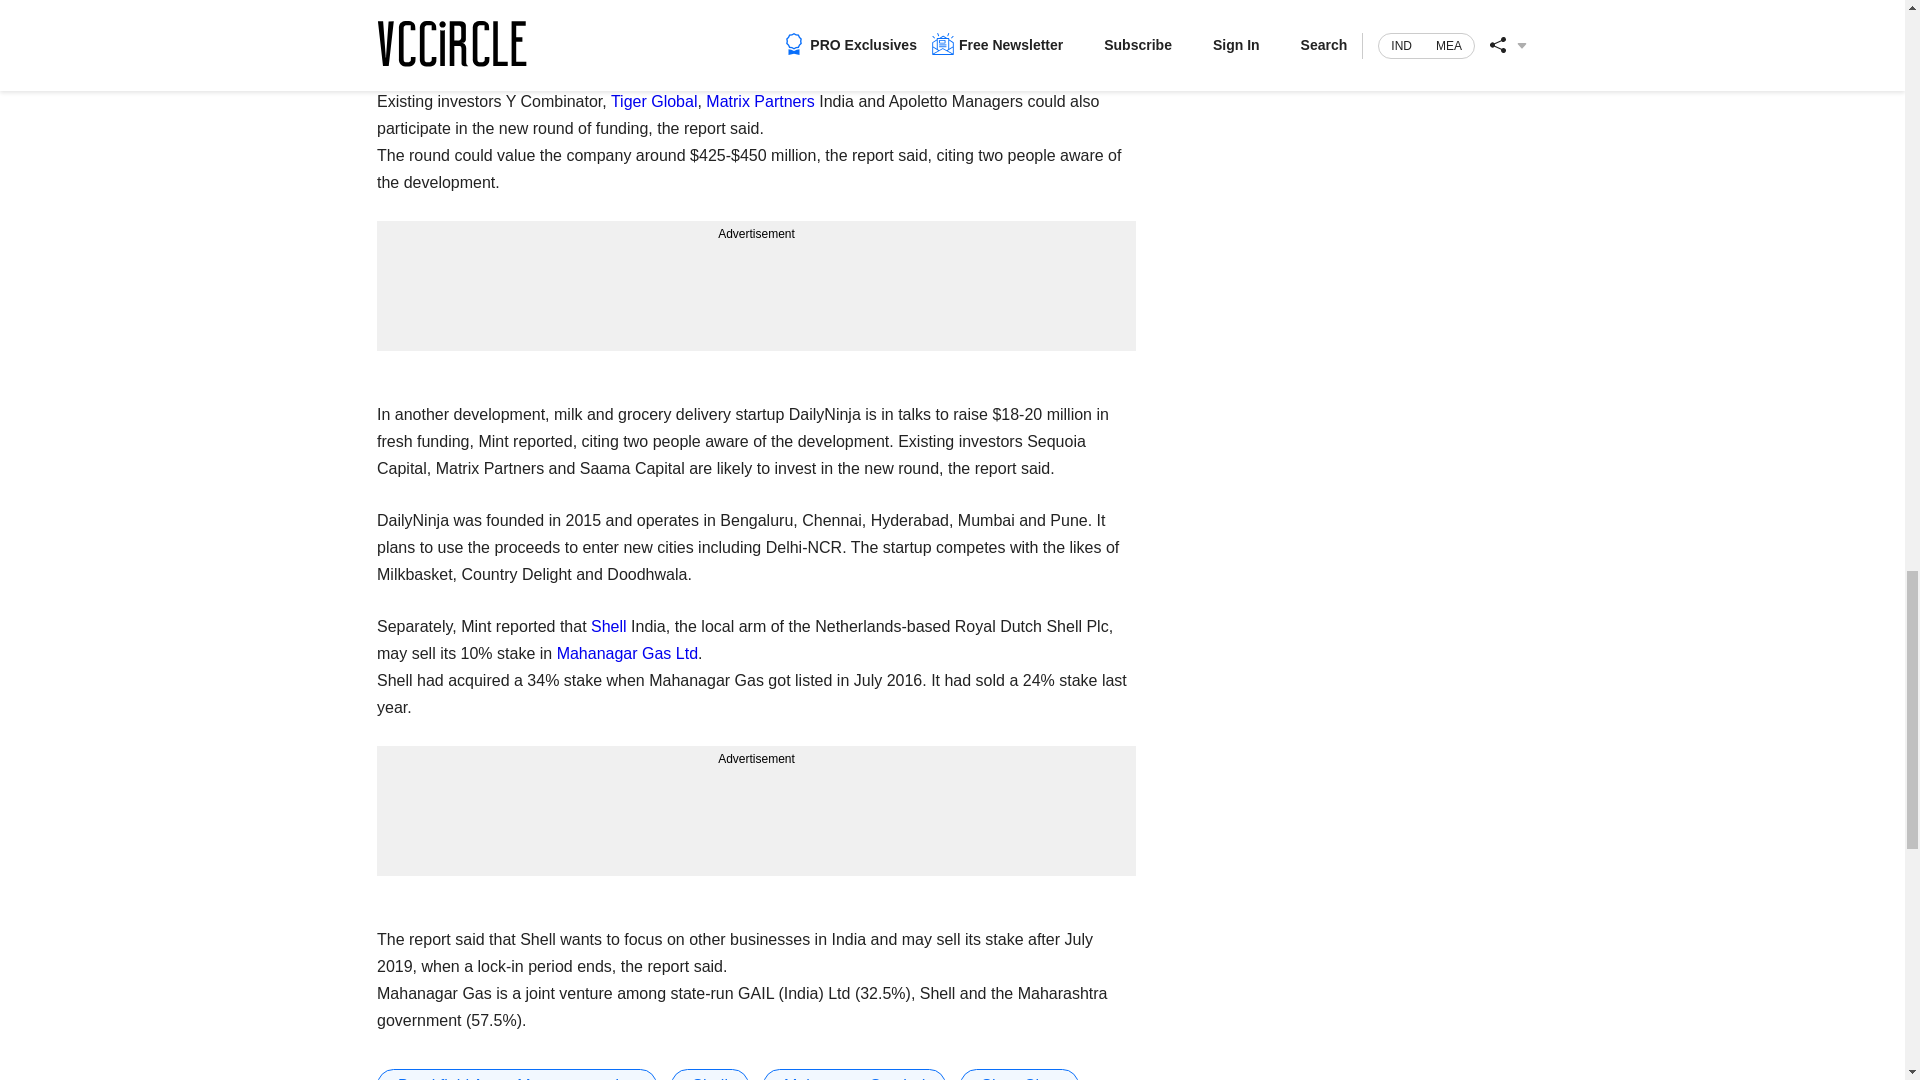  Describe the element at coordinates (854, 1074) in the screenshot. I see `Mahanagar Gas Ltd` at that location.